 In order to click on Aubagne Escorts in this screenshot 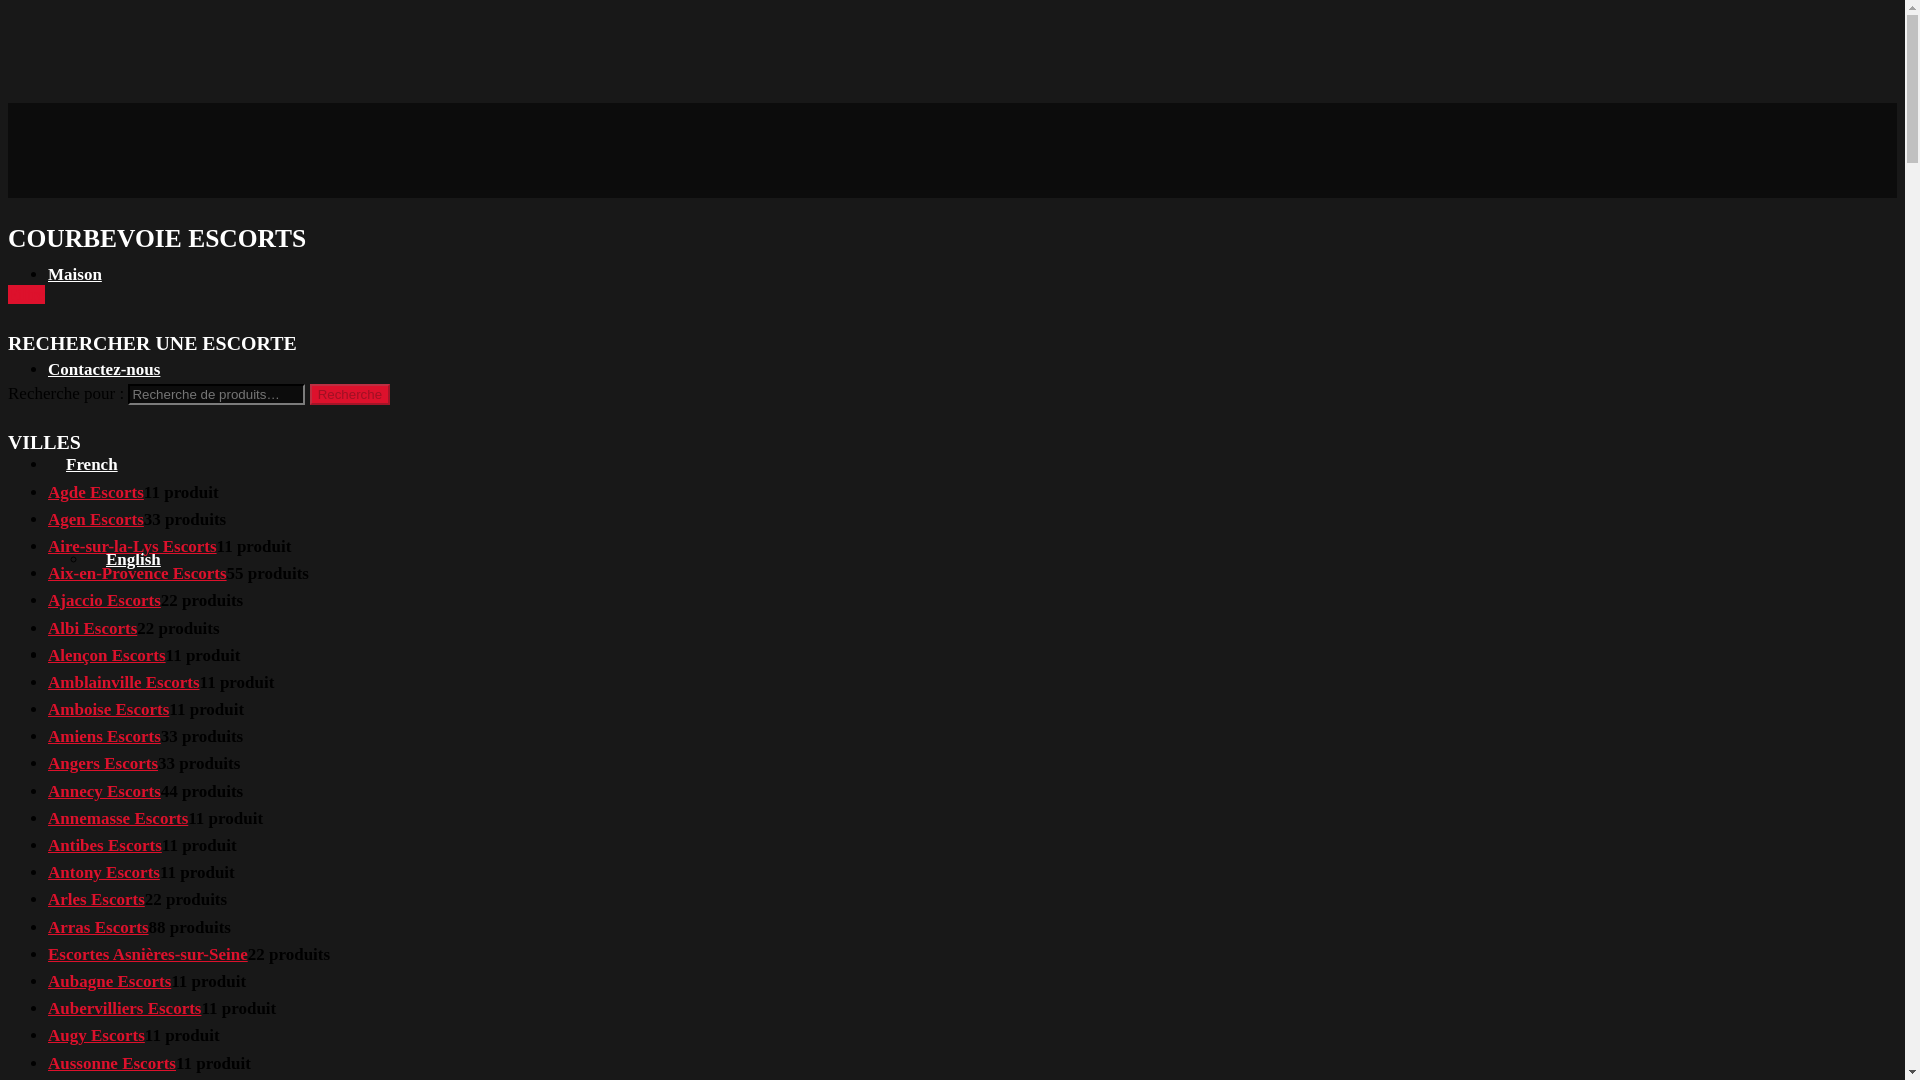, I will do `click(109, 982)`.